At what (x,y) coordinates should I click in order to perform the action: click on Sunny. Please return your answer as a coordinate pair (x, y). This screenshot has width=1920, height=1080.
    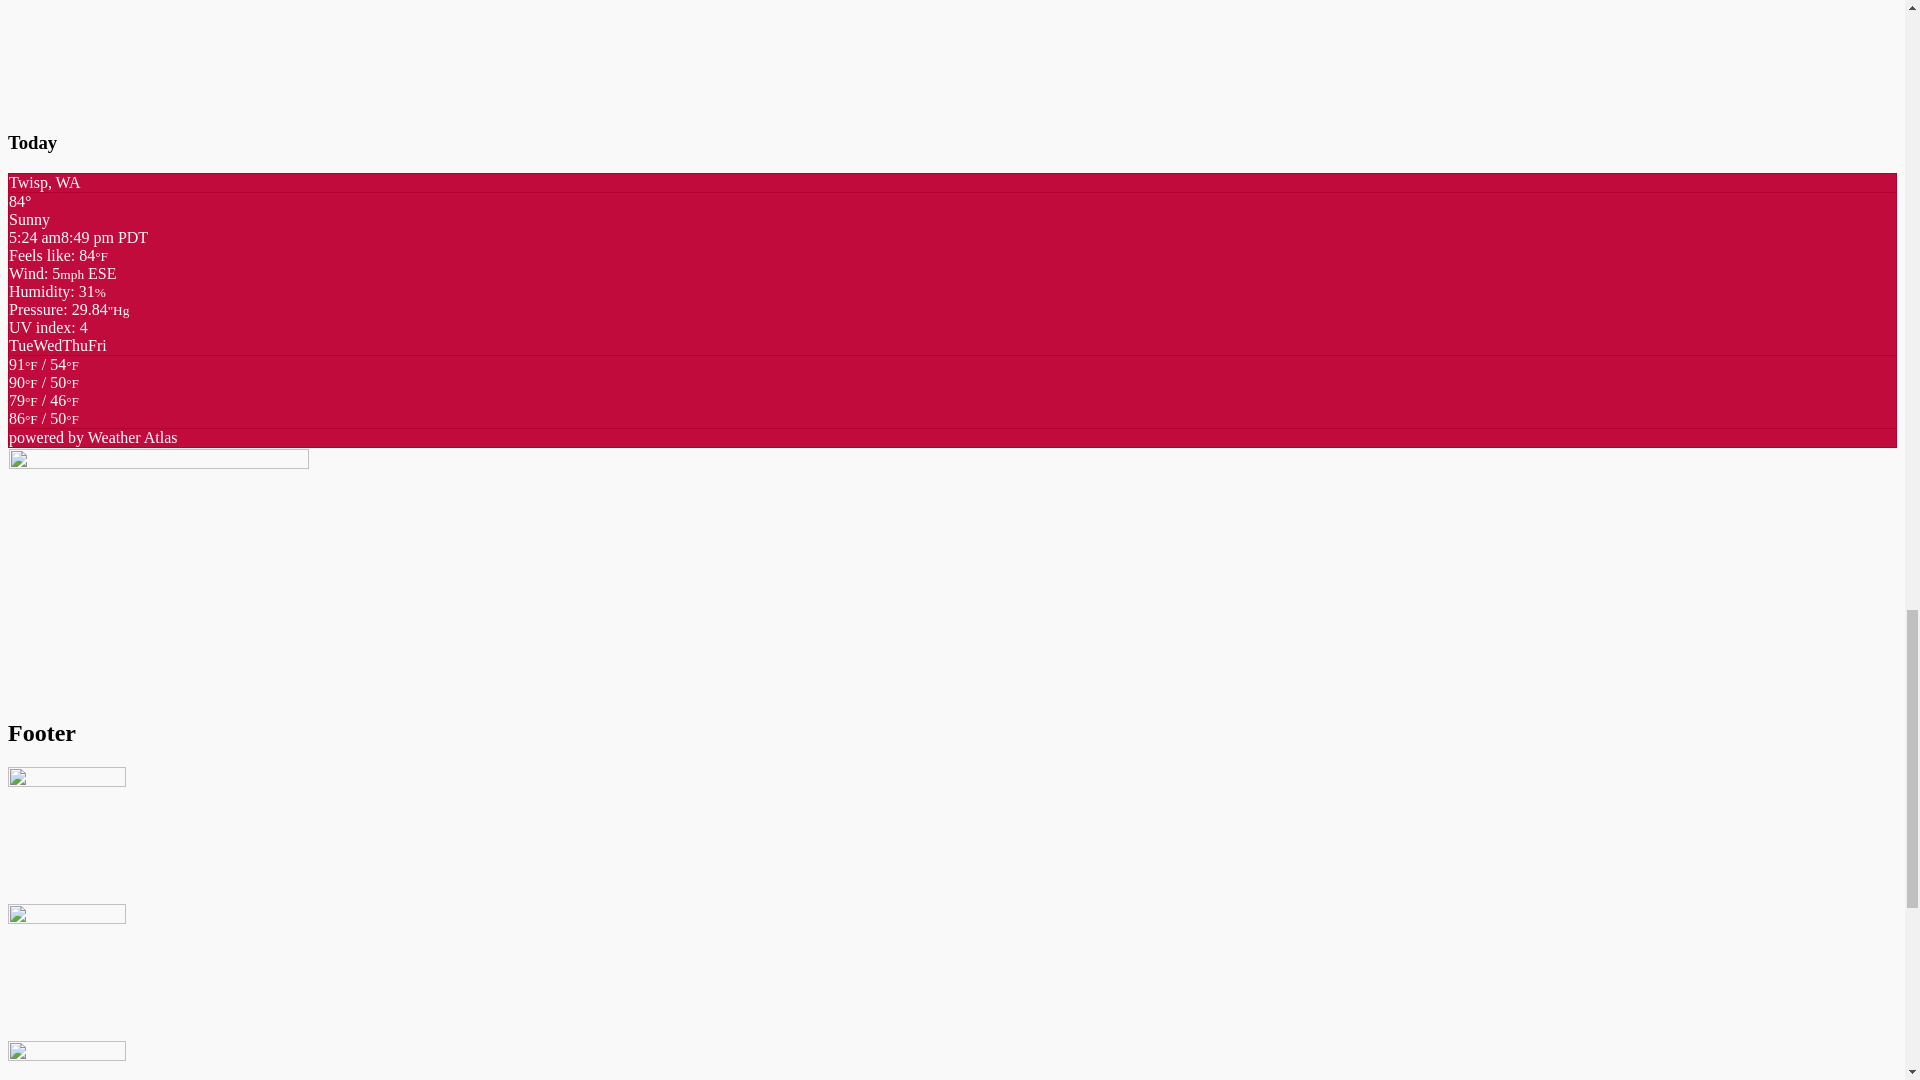
    Looking at the image, I should click on (44, 373).